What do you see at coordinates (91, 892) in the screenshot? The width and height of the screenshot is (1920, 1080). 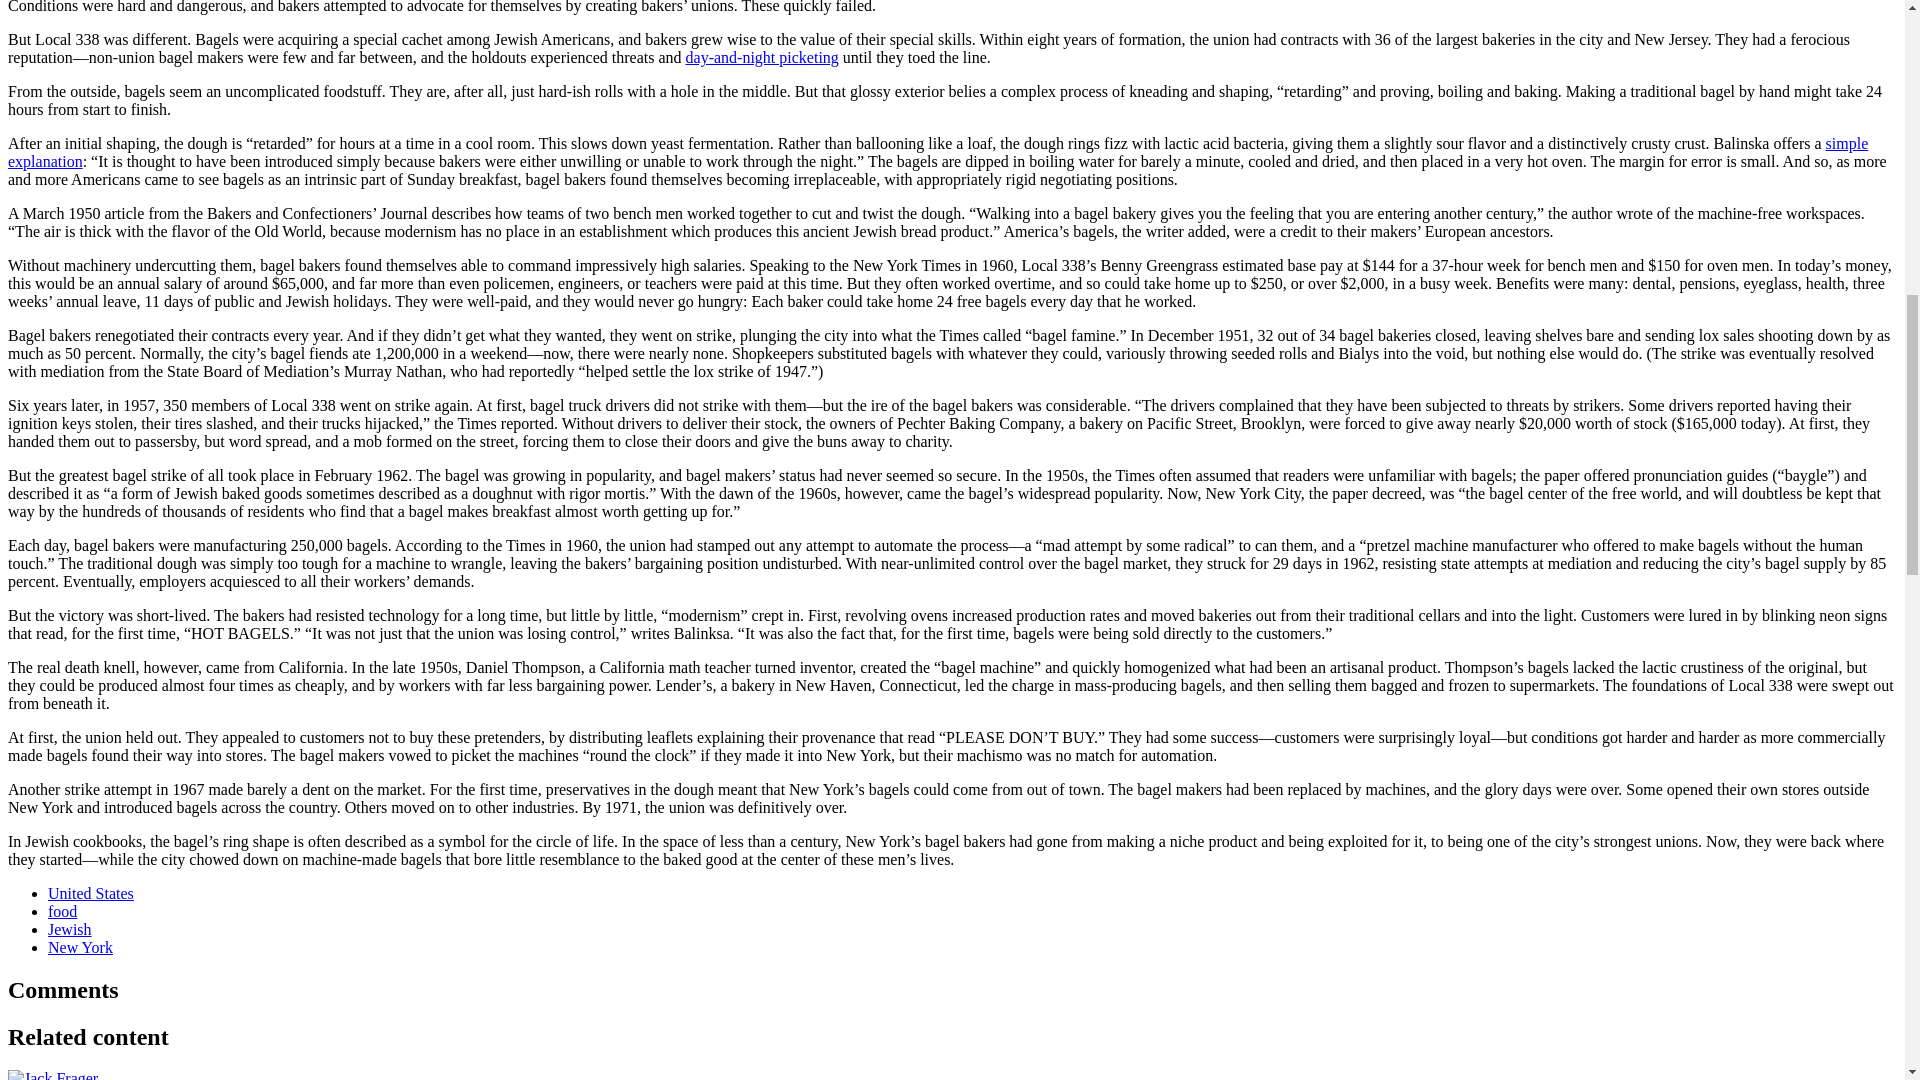 I see `United States` at bounding box center [91, 892].